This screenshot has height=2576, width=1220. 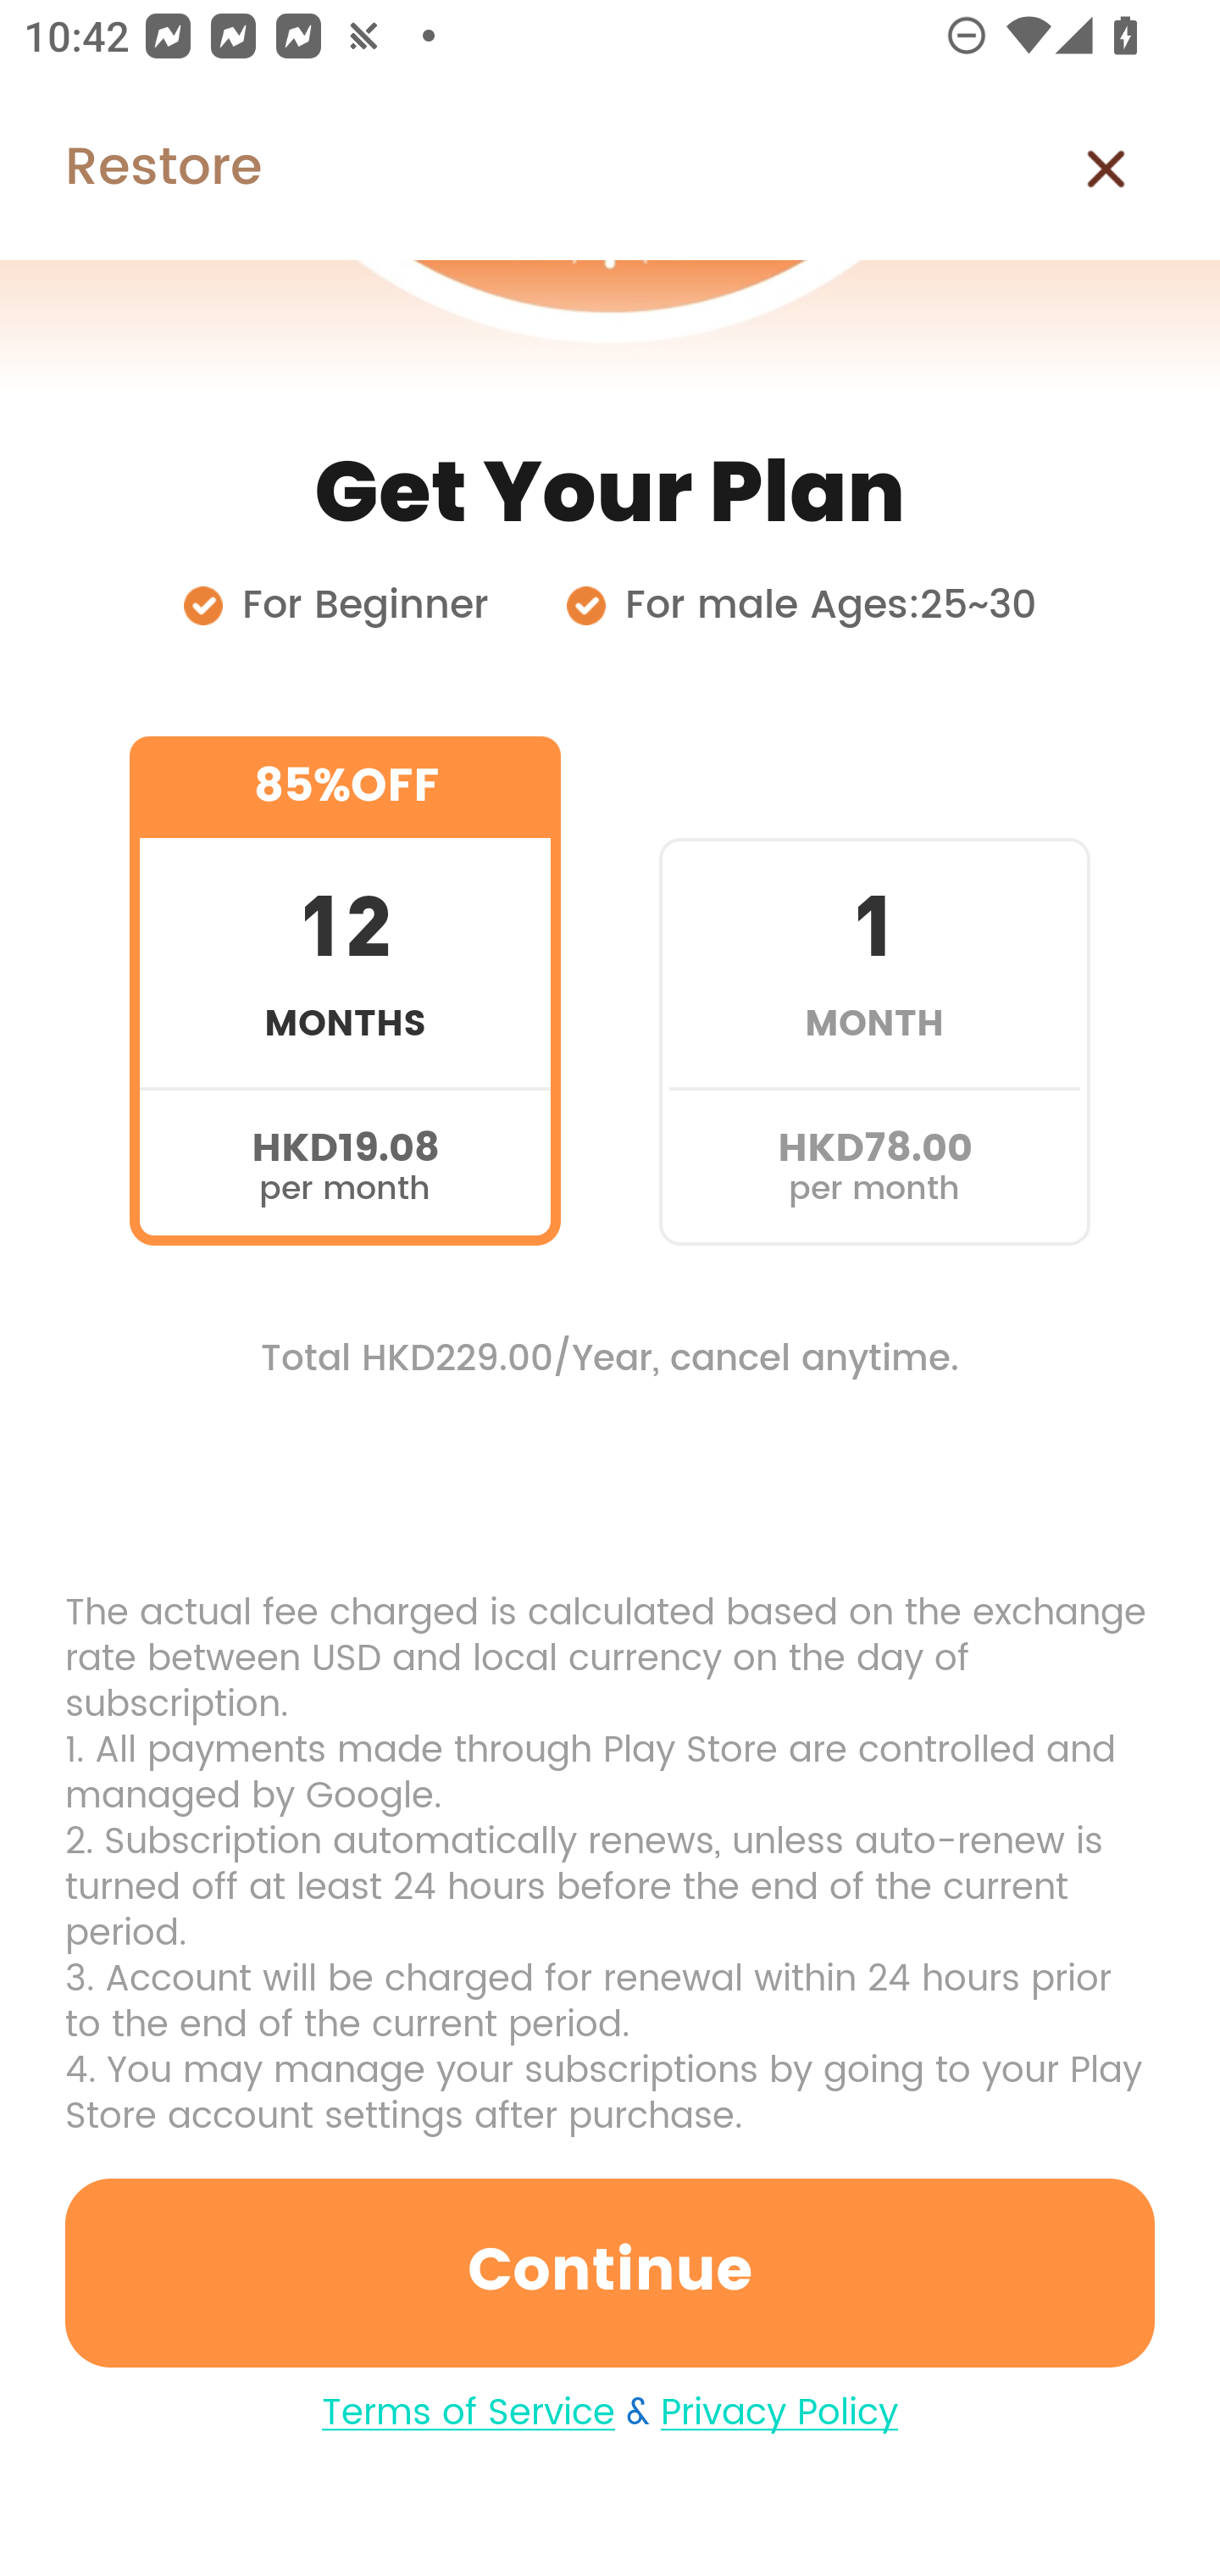 I want to click on Restore, so click(x=130, y=169).